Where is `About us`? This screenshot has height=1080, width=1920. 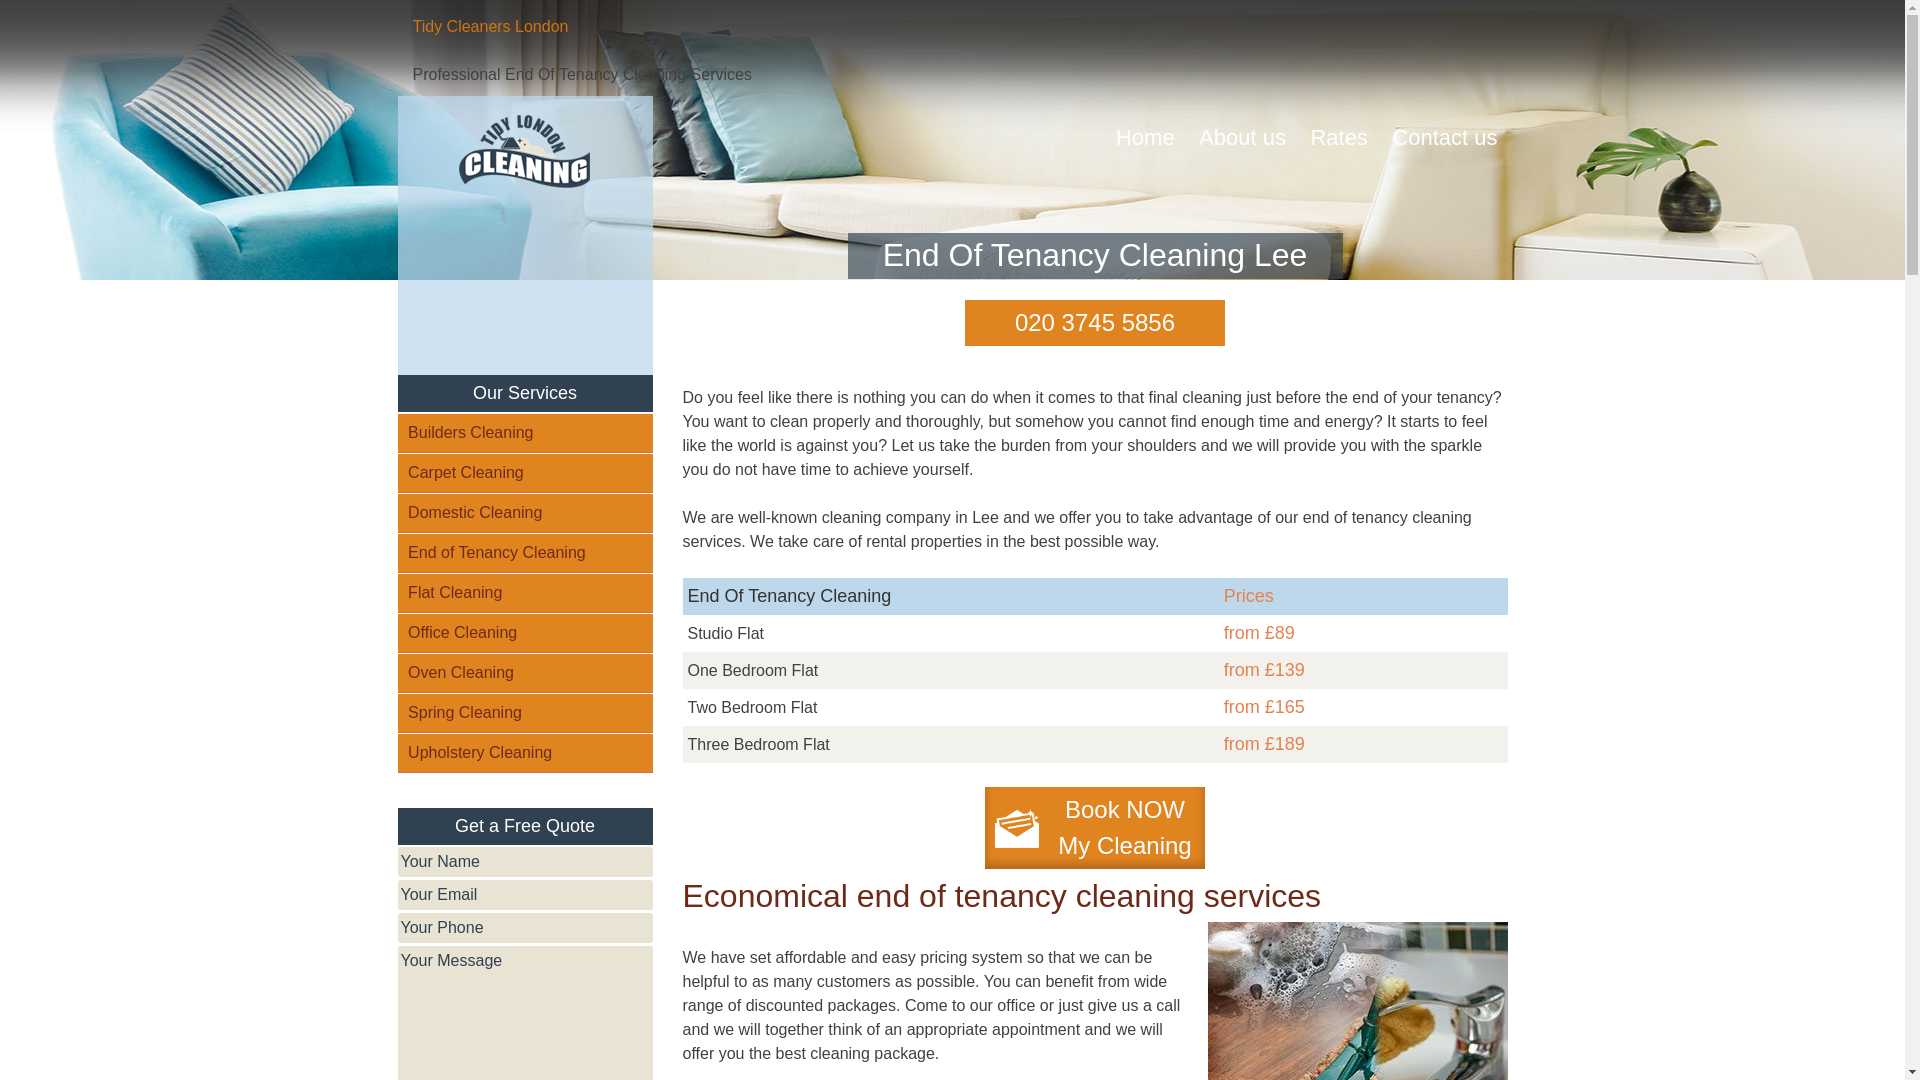
About us is located at coordinates (1242, 138).